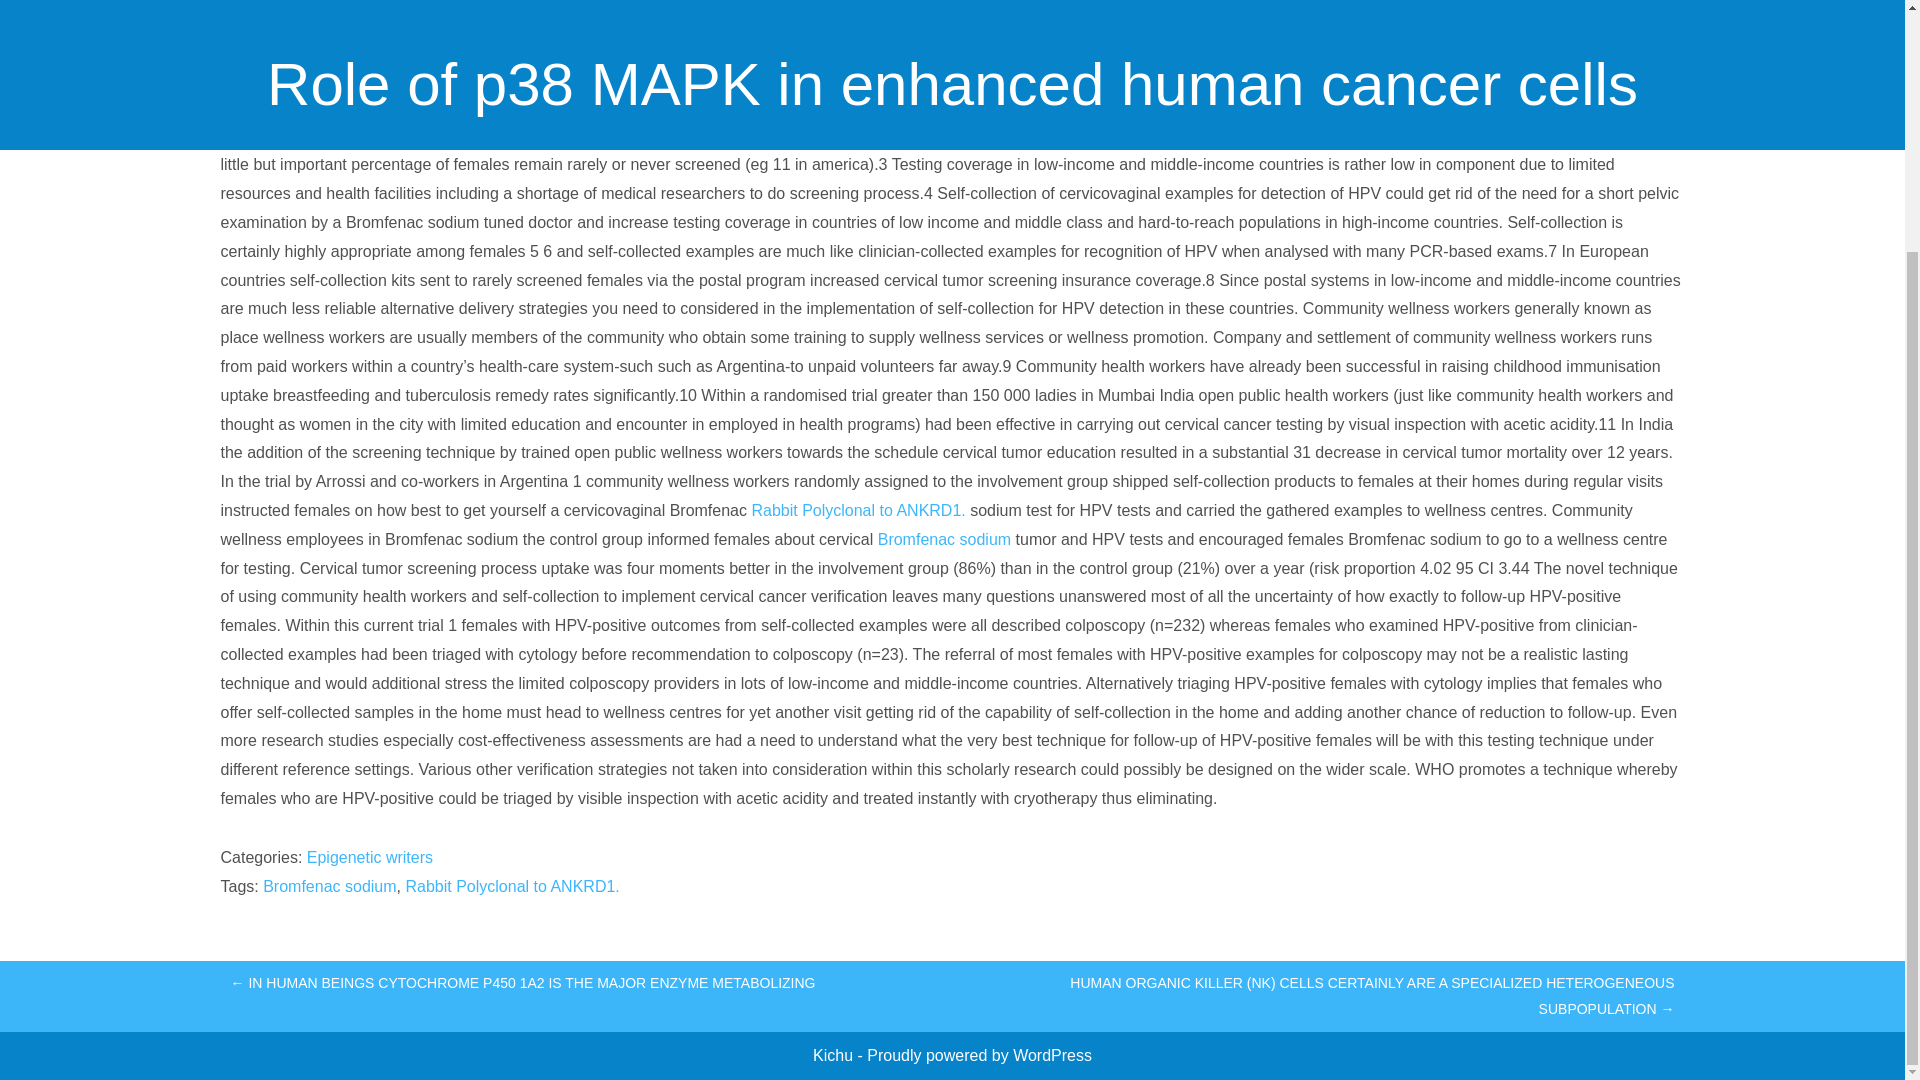 The image size is (1920, 1080). Describe the element at coordinates (944, 539) in the screenshot. I see `Bromfenac sodium` at that location.